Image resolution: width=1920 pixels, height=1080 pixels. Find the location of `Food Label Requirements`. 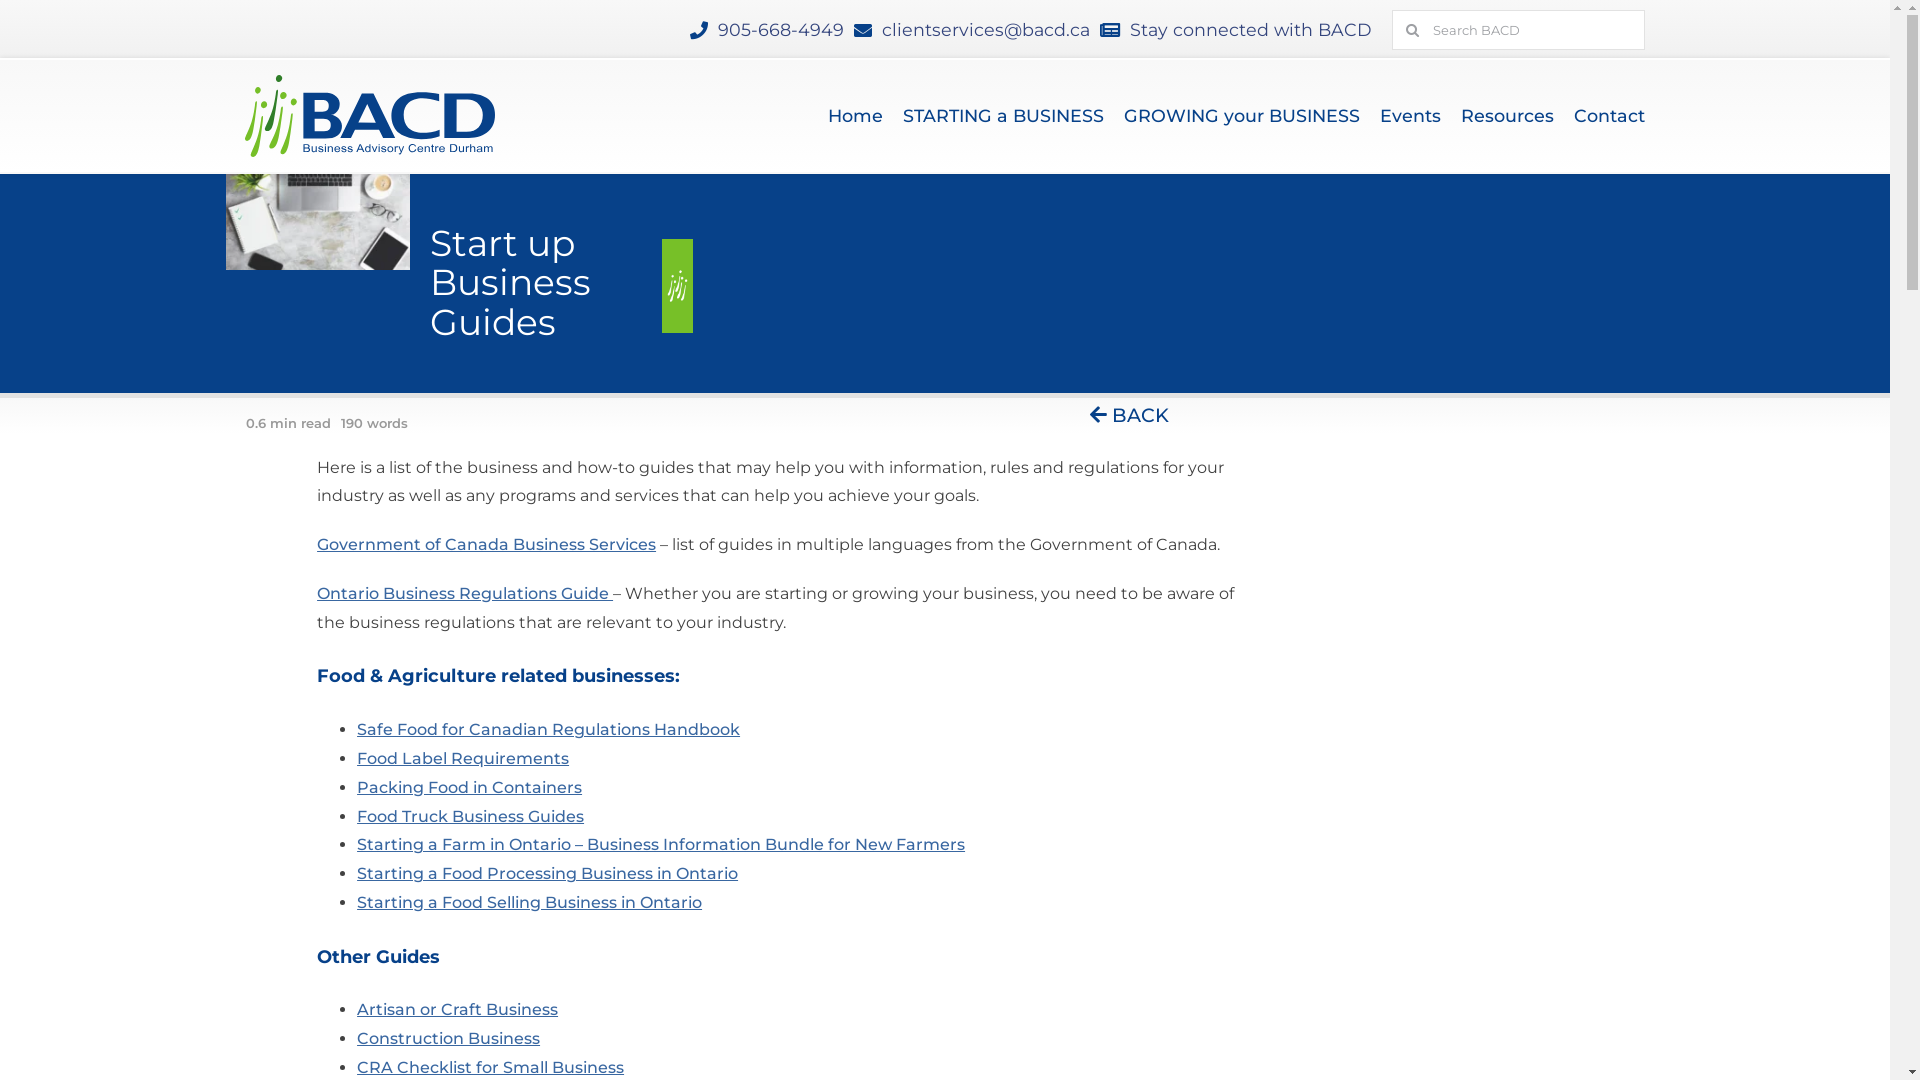

Food Label Requirements is located at coordinates (463, 758).